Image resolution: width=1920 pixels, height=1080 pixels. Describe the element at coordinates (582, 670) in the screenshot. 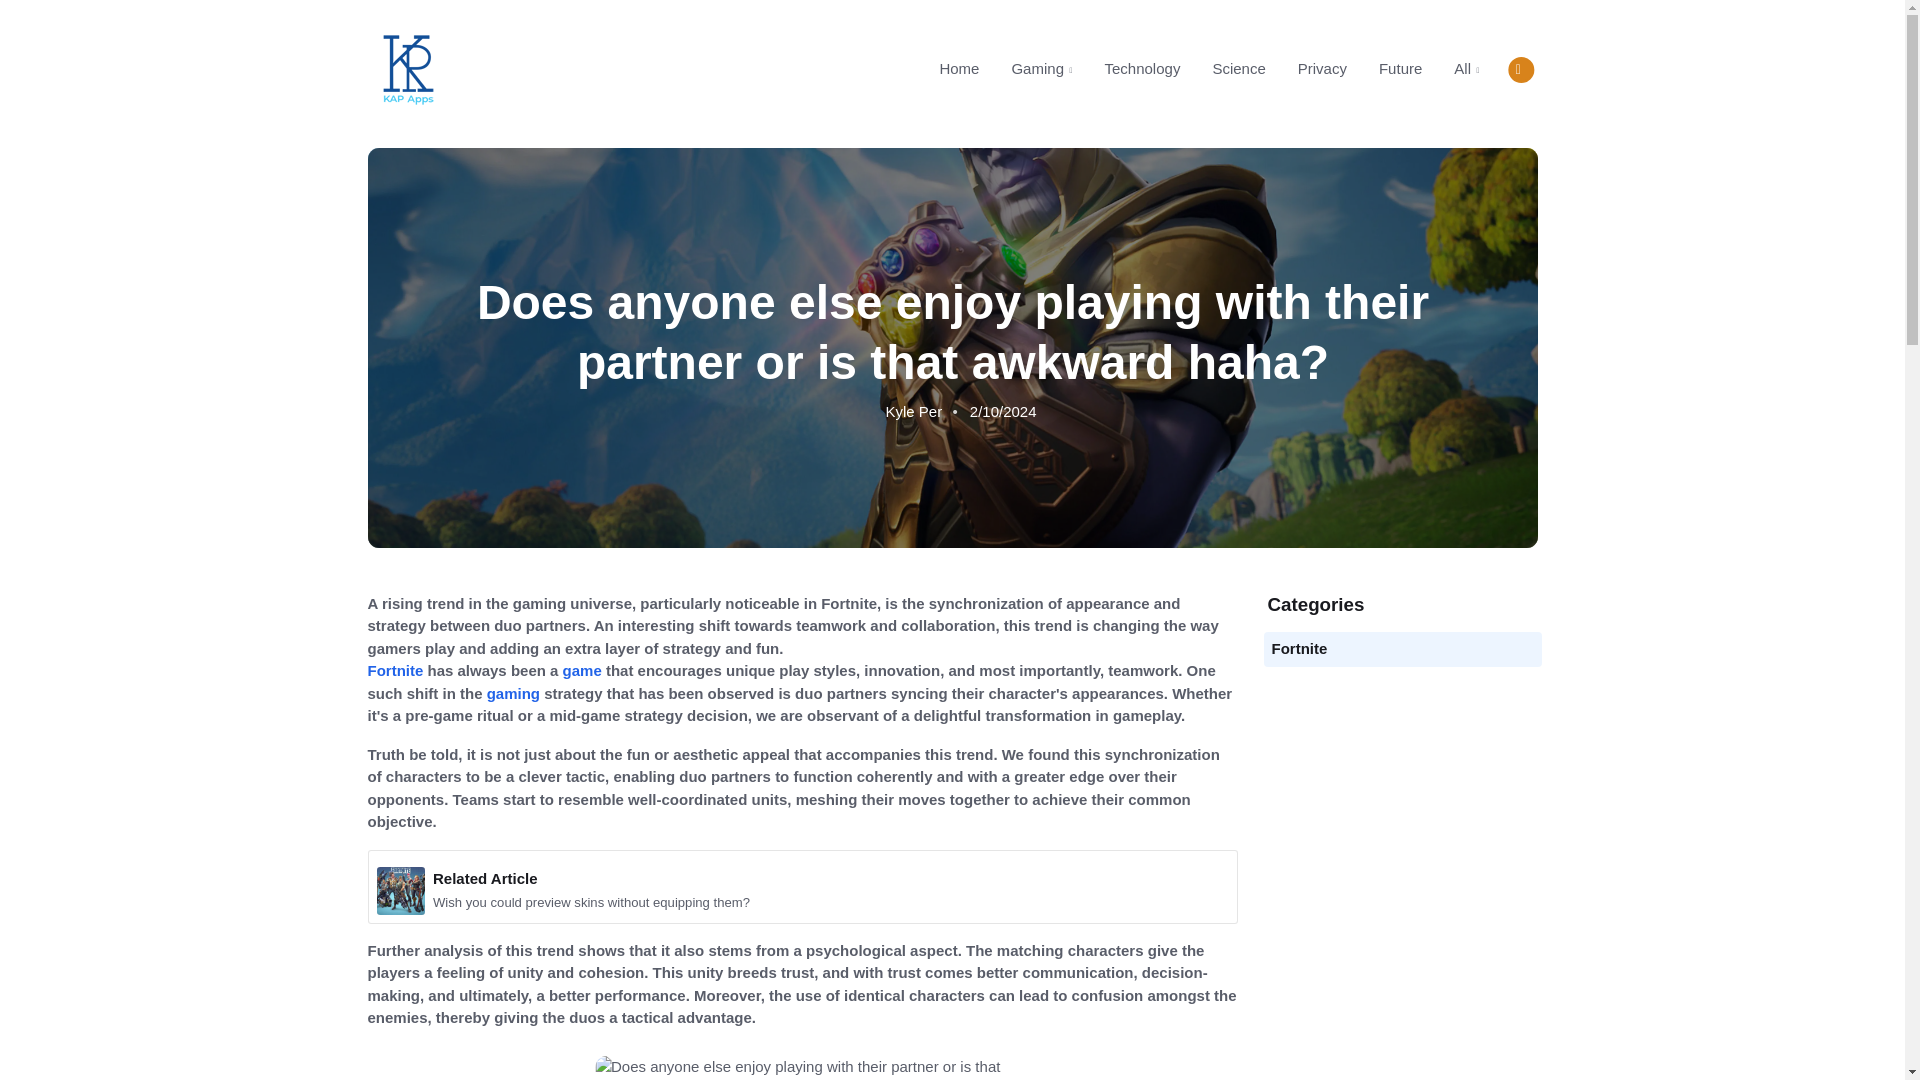

I see `game` at that location.